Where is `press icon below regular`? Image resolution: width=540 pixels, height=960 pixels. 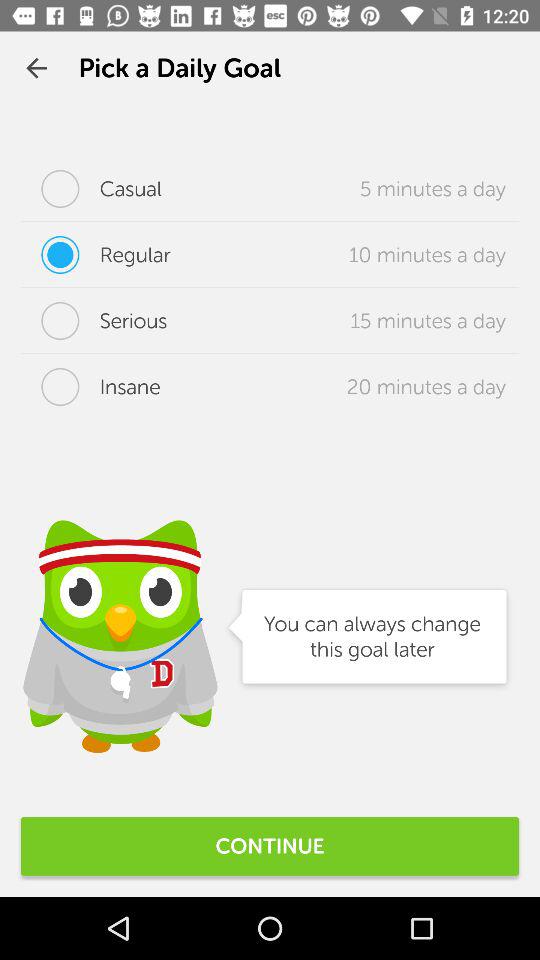 press icon below regular is located at coordinates (94, 321).